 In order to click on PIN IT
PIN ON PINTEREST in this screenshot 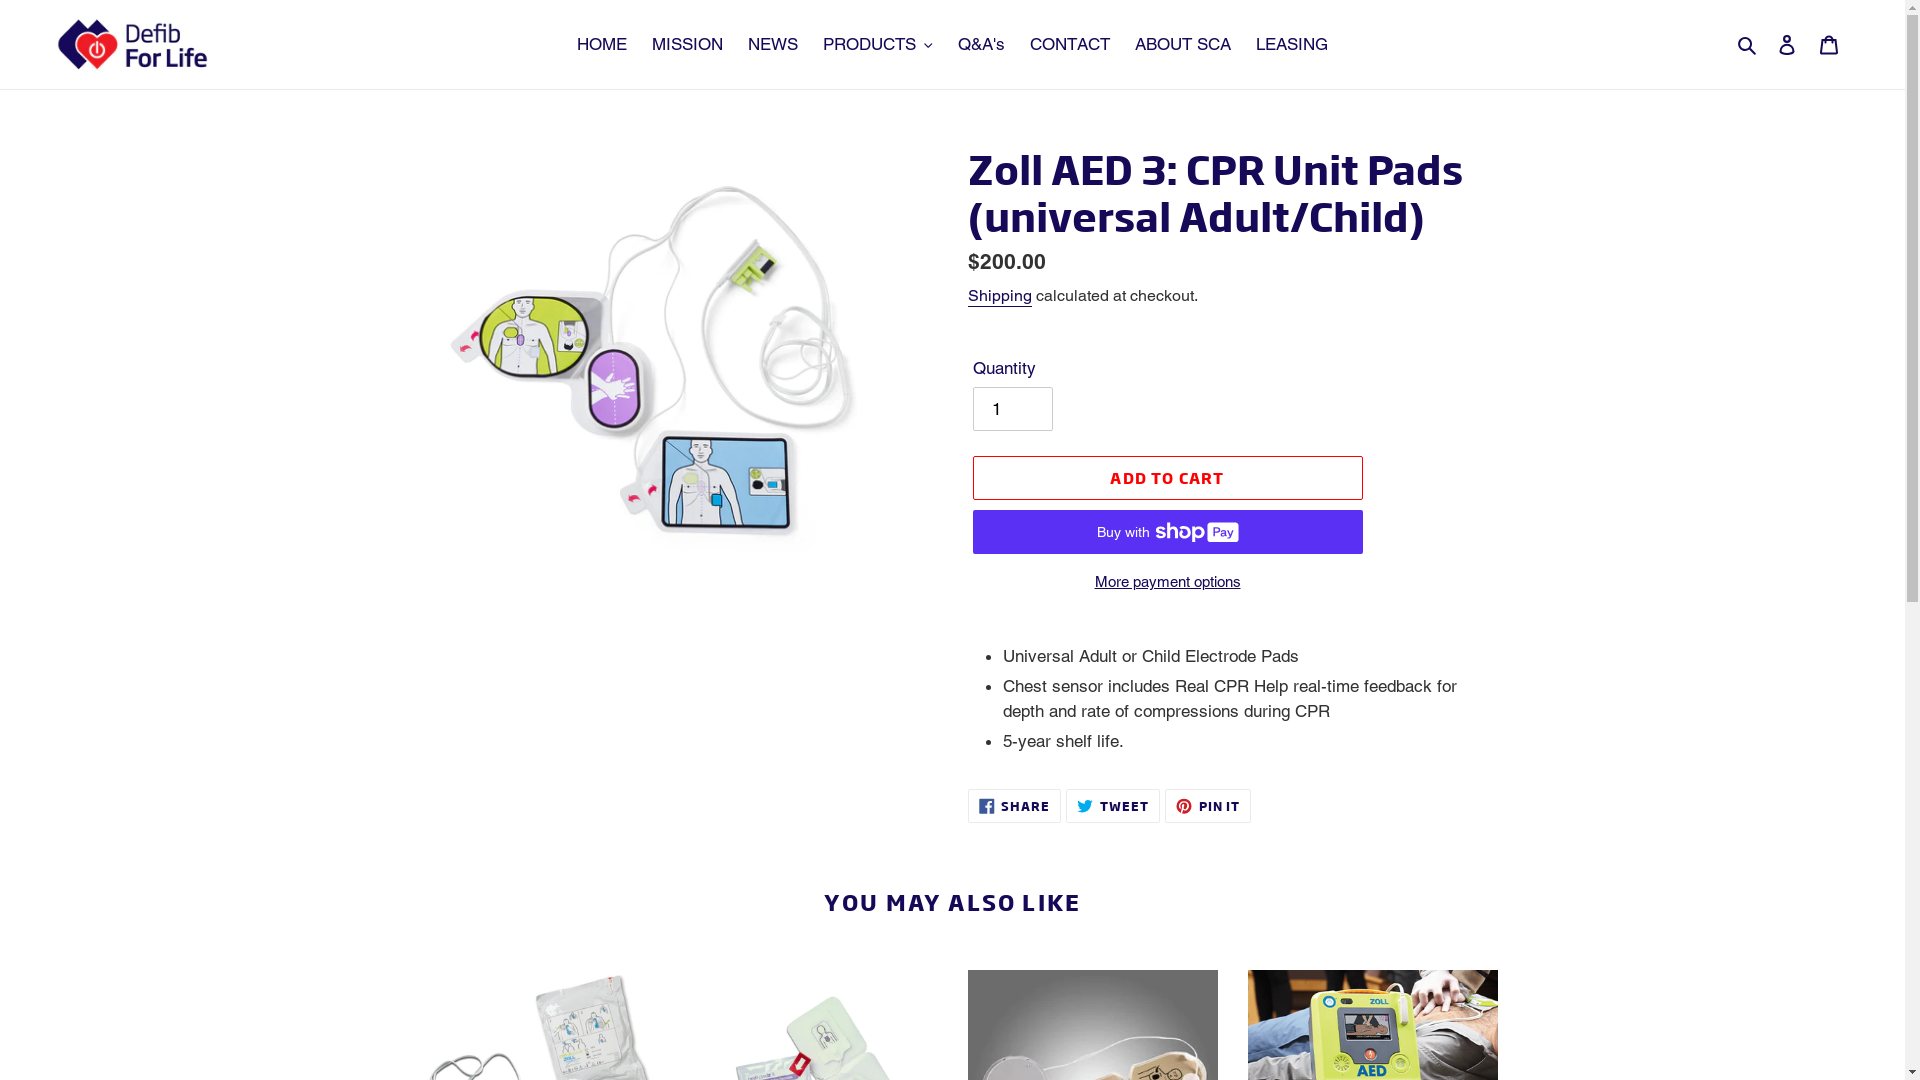, I will do `click(1208, 806)`.